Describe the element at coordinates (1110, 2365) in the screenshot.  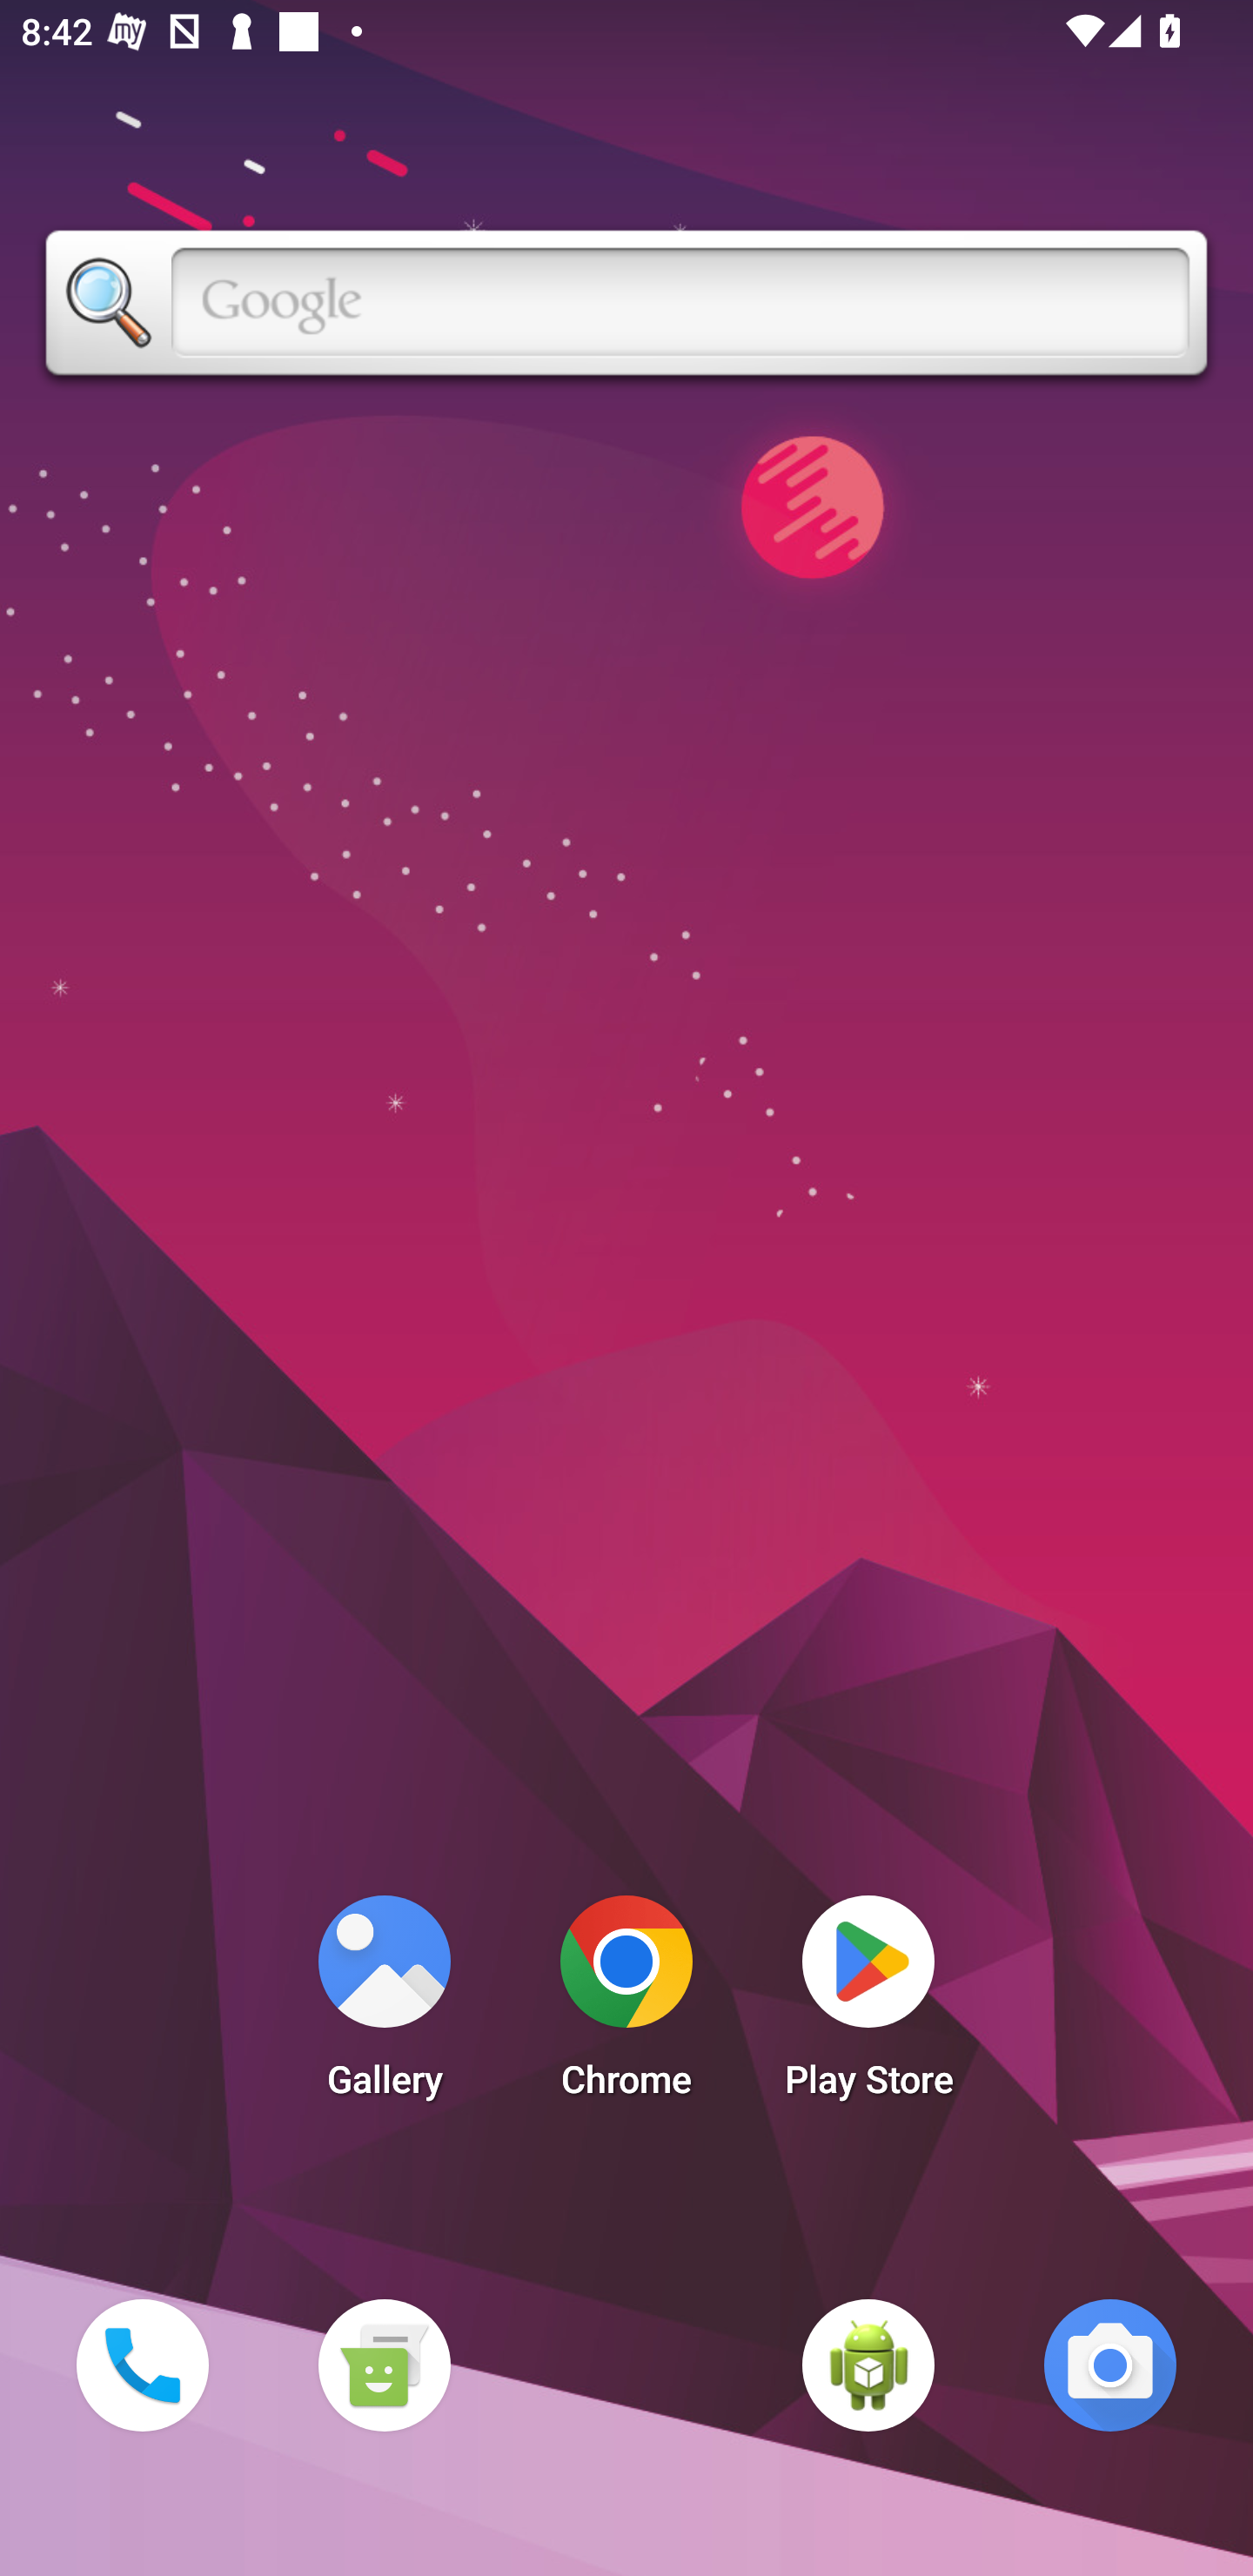
I see `Camera` at that location.